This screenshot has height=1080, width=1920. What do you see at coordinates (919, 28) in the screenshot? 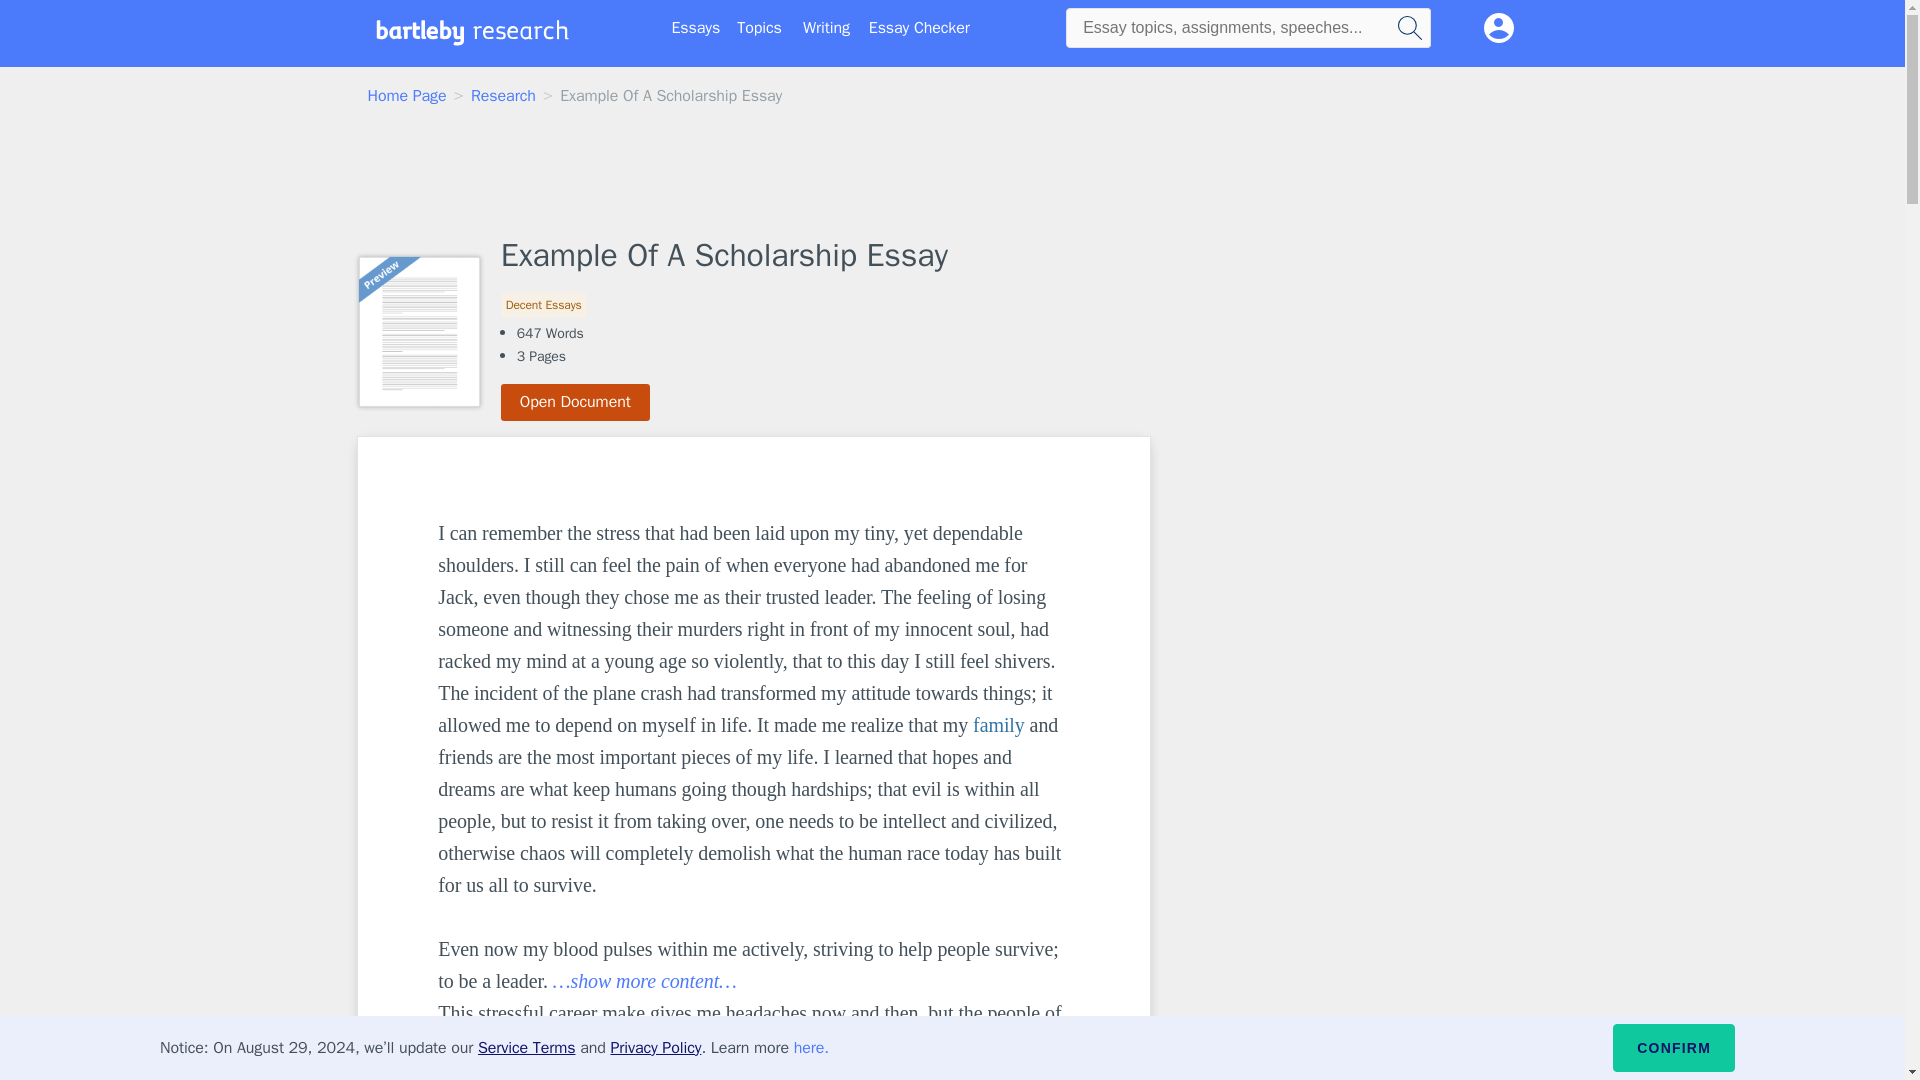
I see `Essay Checker` at bounding box center [919, 28].